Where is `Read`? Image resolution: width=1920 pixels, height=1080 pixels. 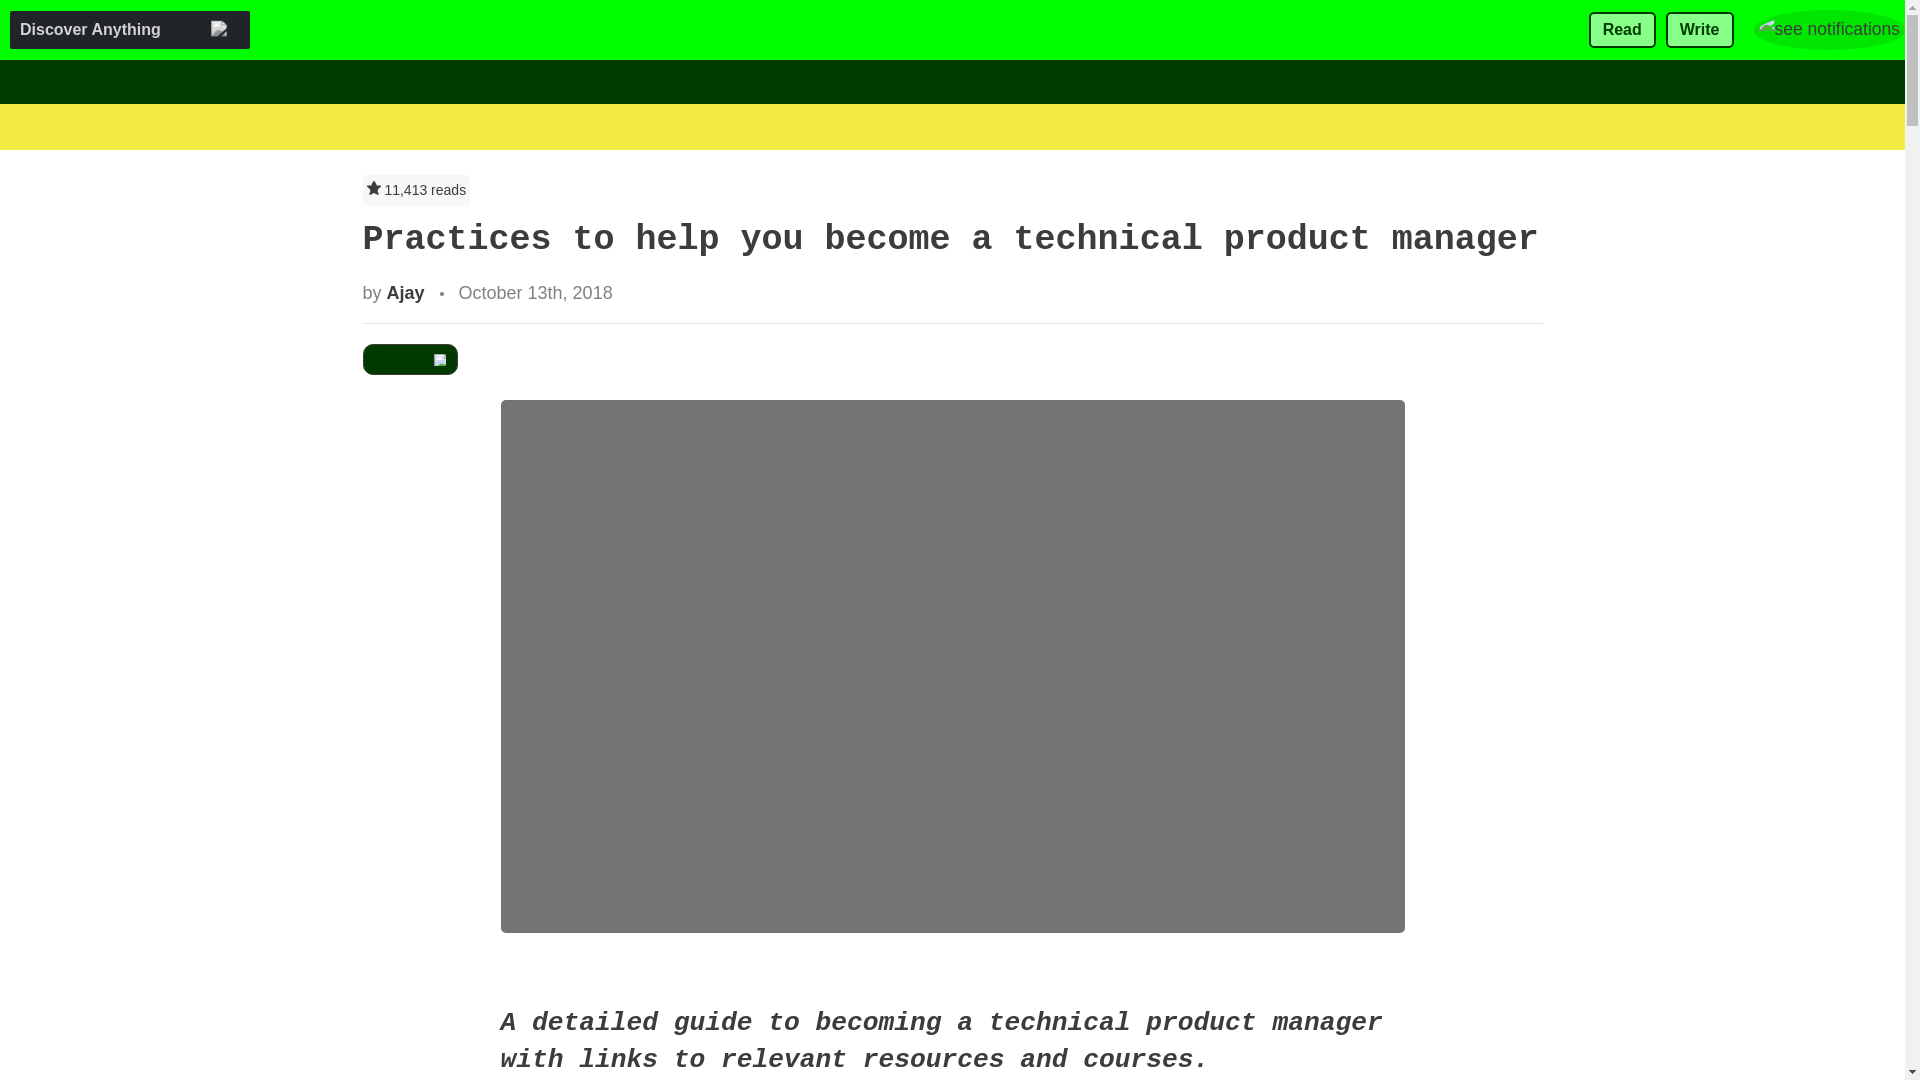
Read is located at coordinates (1622, 30).